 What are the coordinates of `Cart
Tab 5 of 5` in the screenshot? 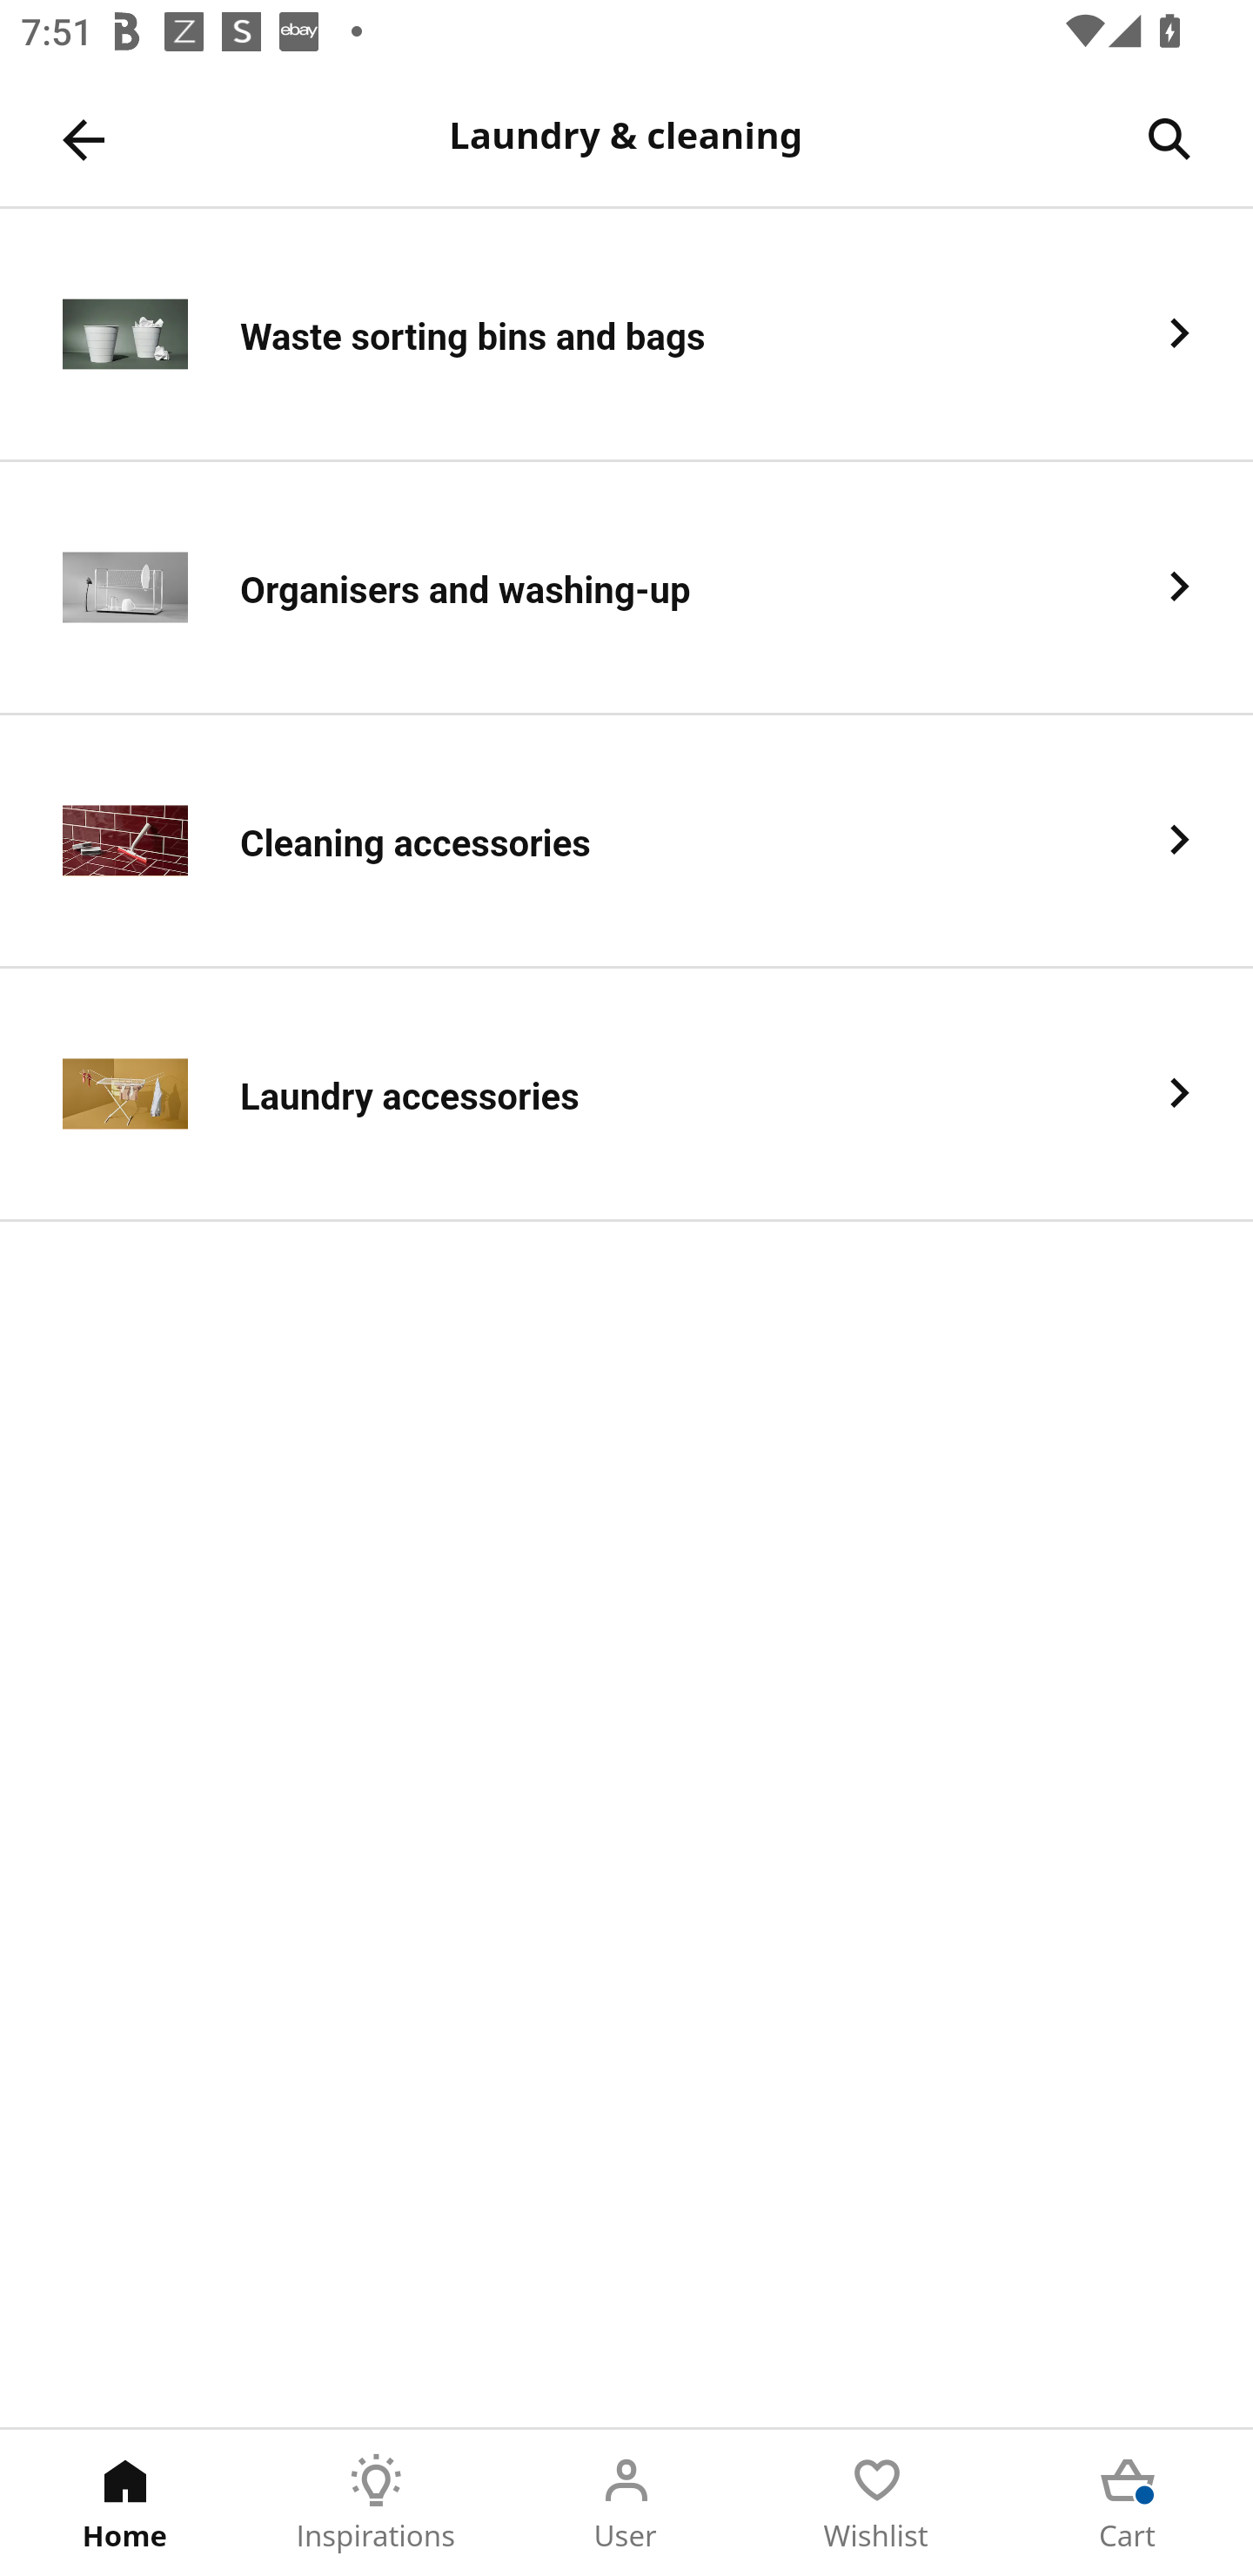 It's located at (1128, 2503).